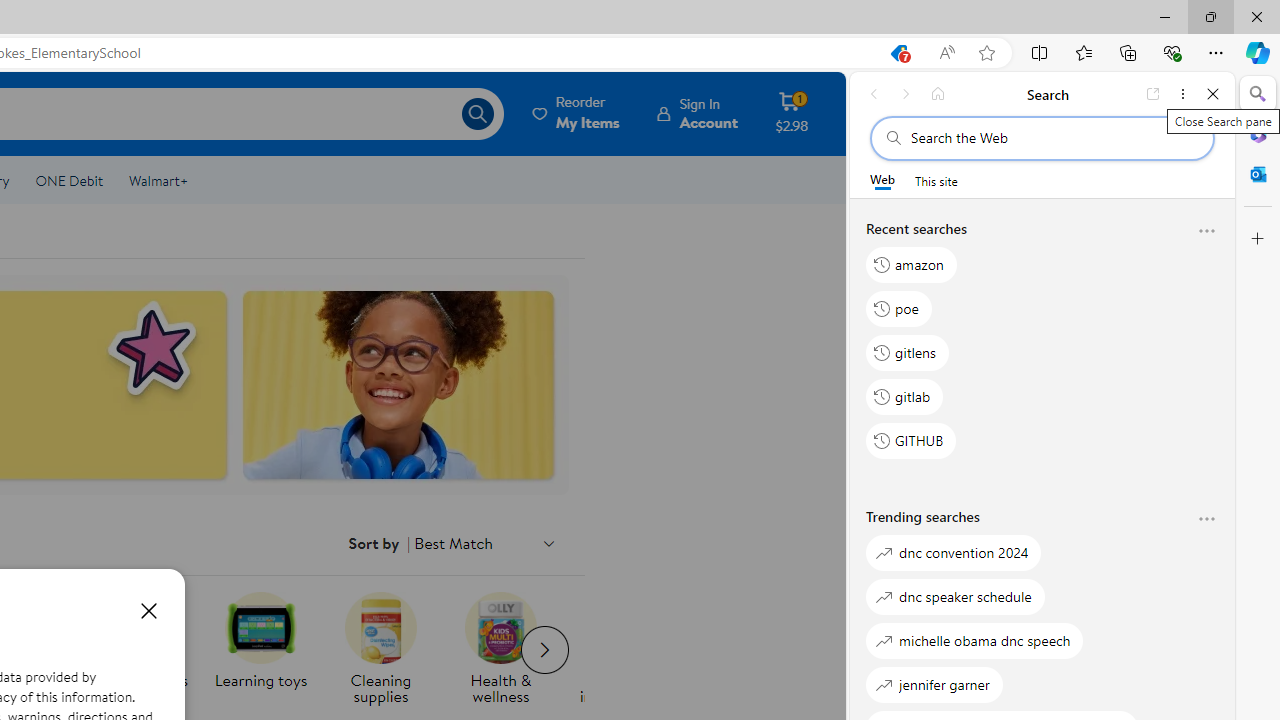  I want to click on Outlook, so click(1258, 174).